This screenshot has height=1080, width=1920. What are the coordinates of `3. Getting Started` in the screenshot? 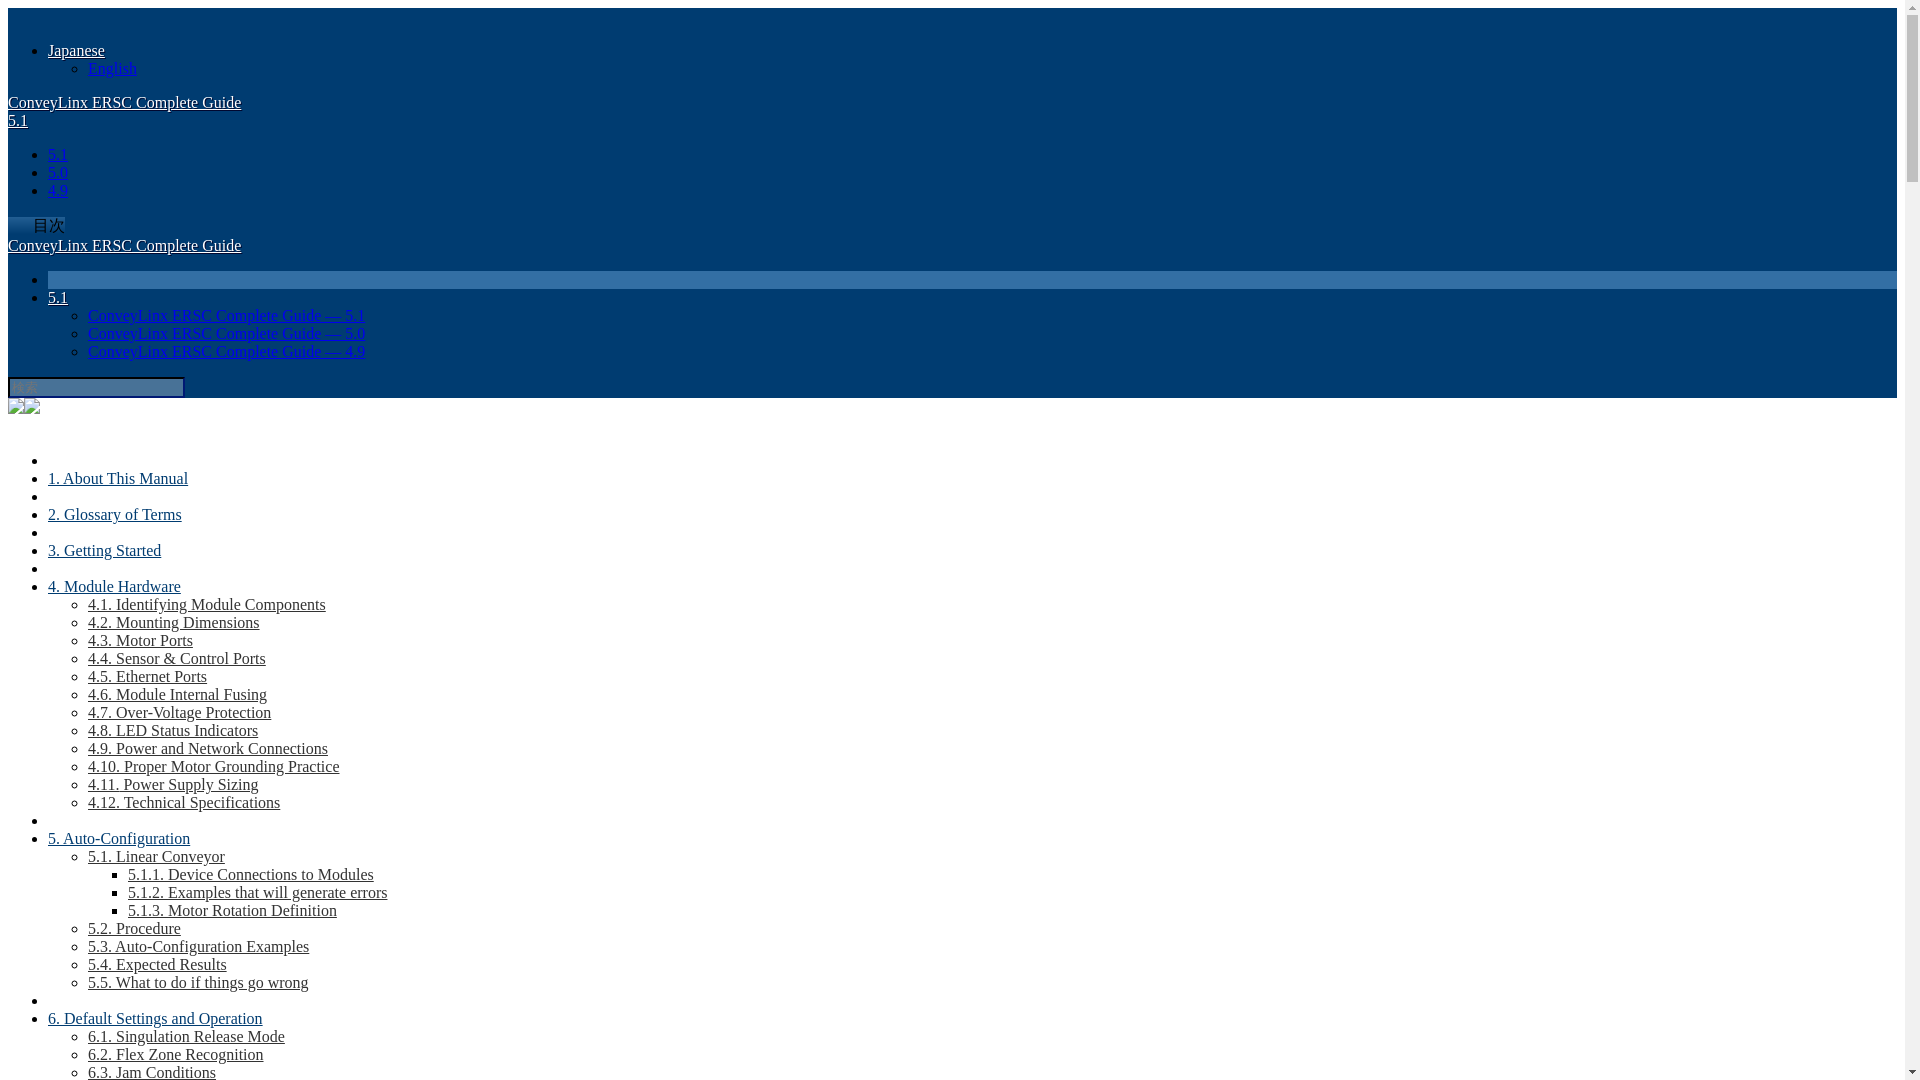 It's located at (104, 550).